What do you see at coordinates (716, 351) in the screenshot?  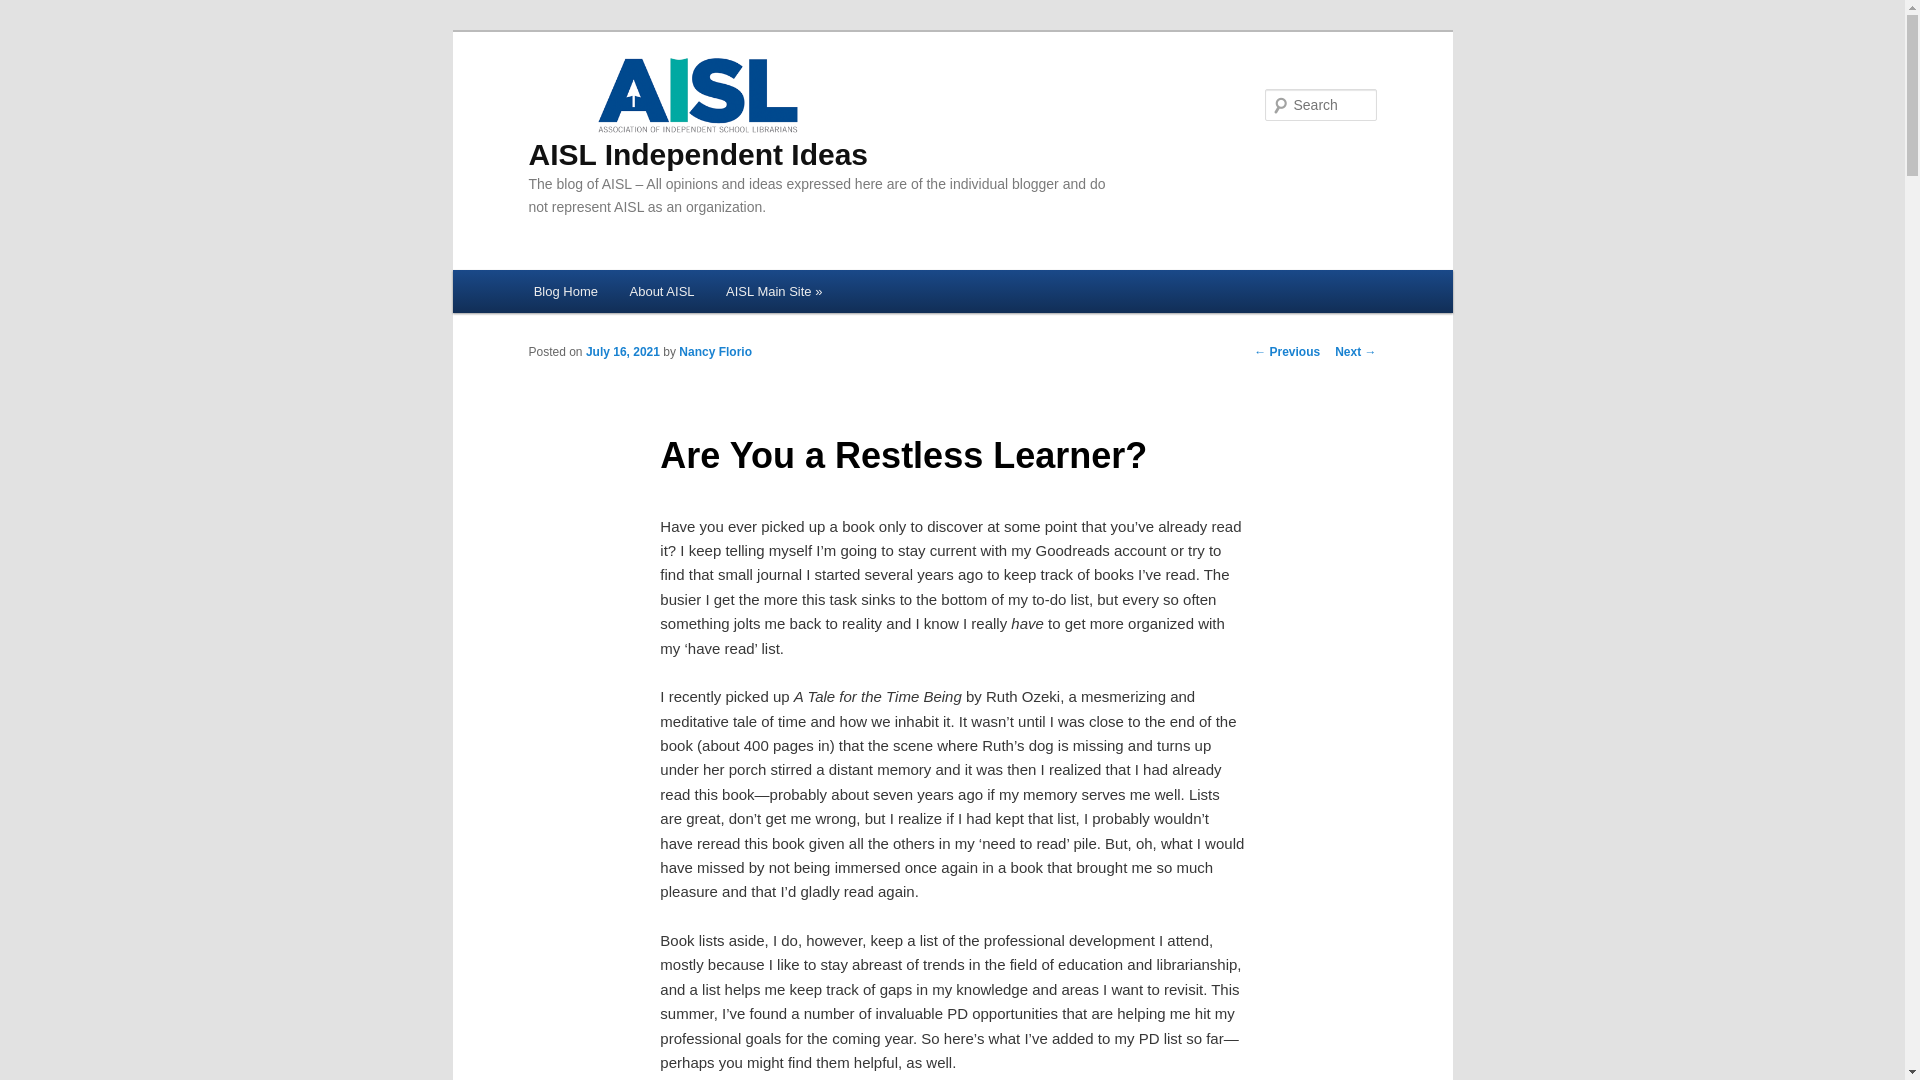 I see `View all posts by Nancy Florio` at bounding box center [716, 351].